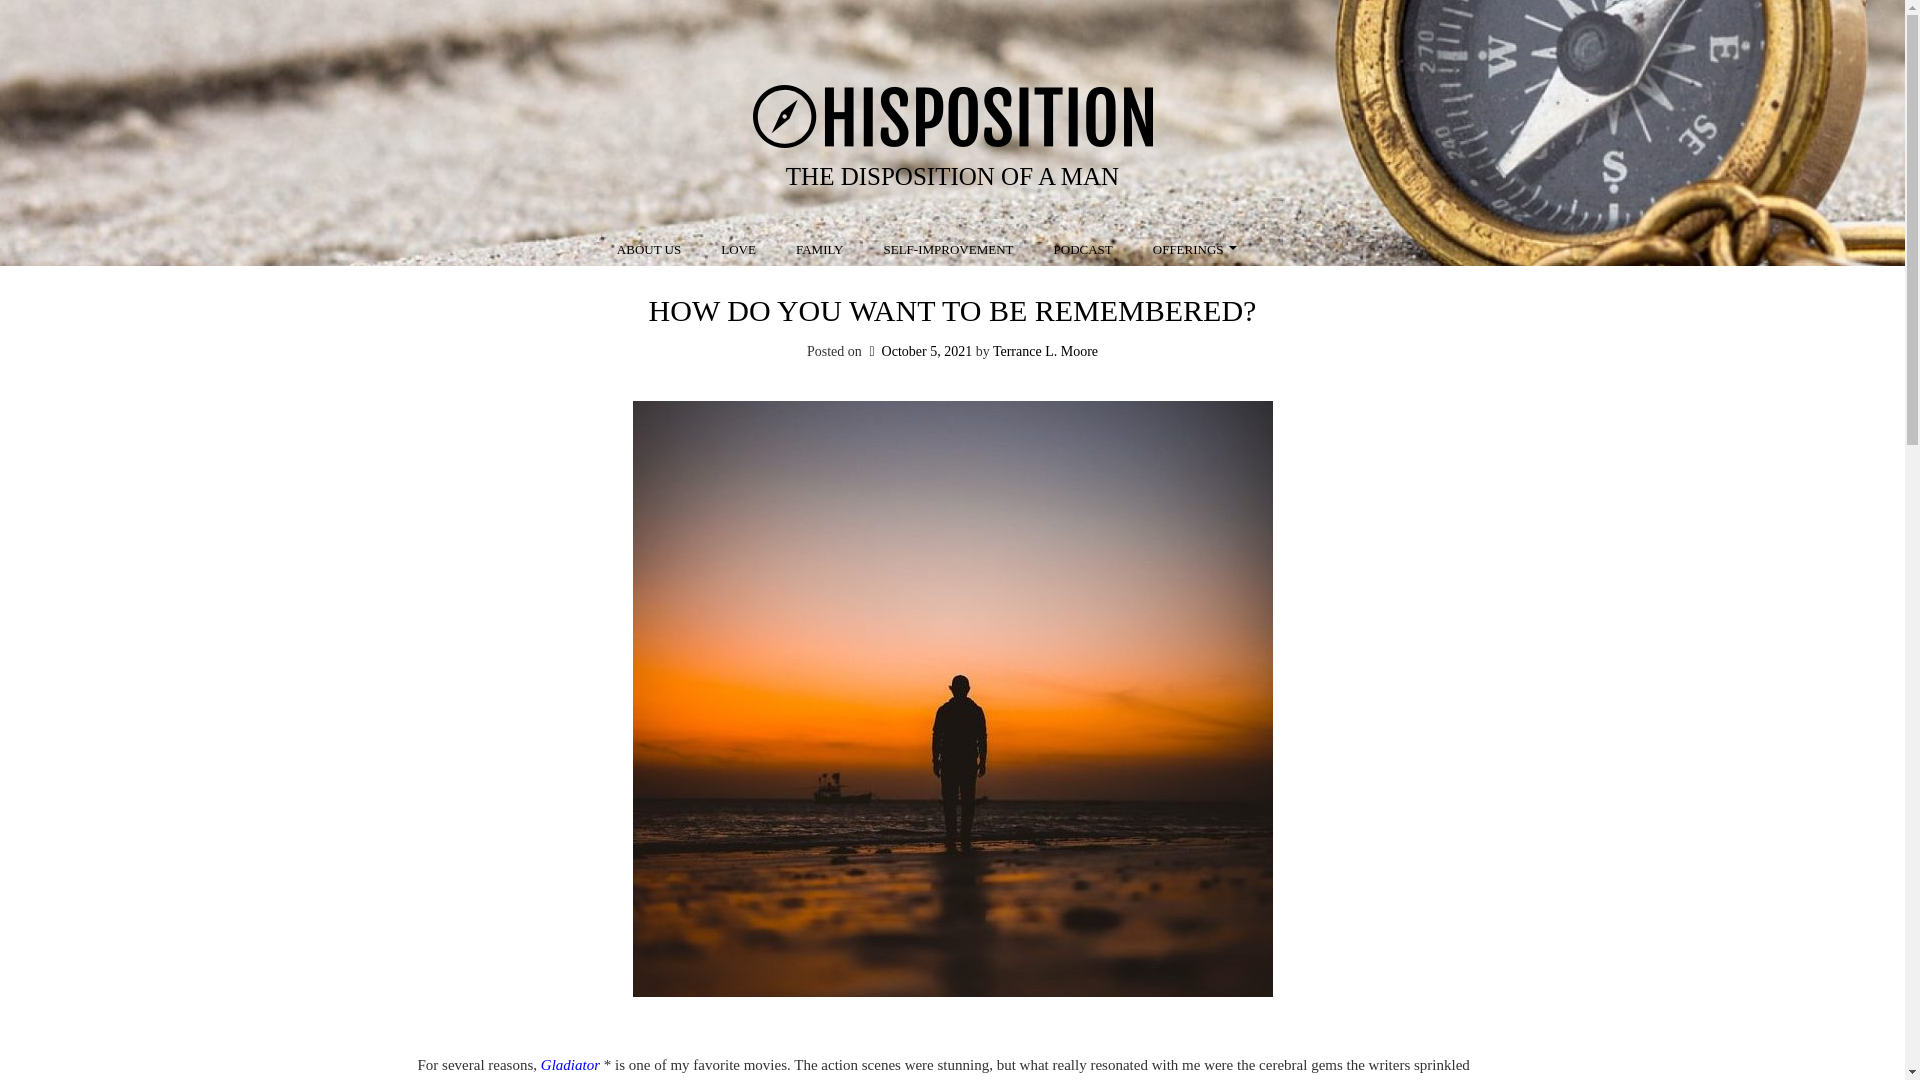  I want to click on Gladiator, so click(570, 1065).